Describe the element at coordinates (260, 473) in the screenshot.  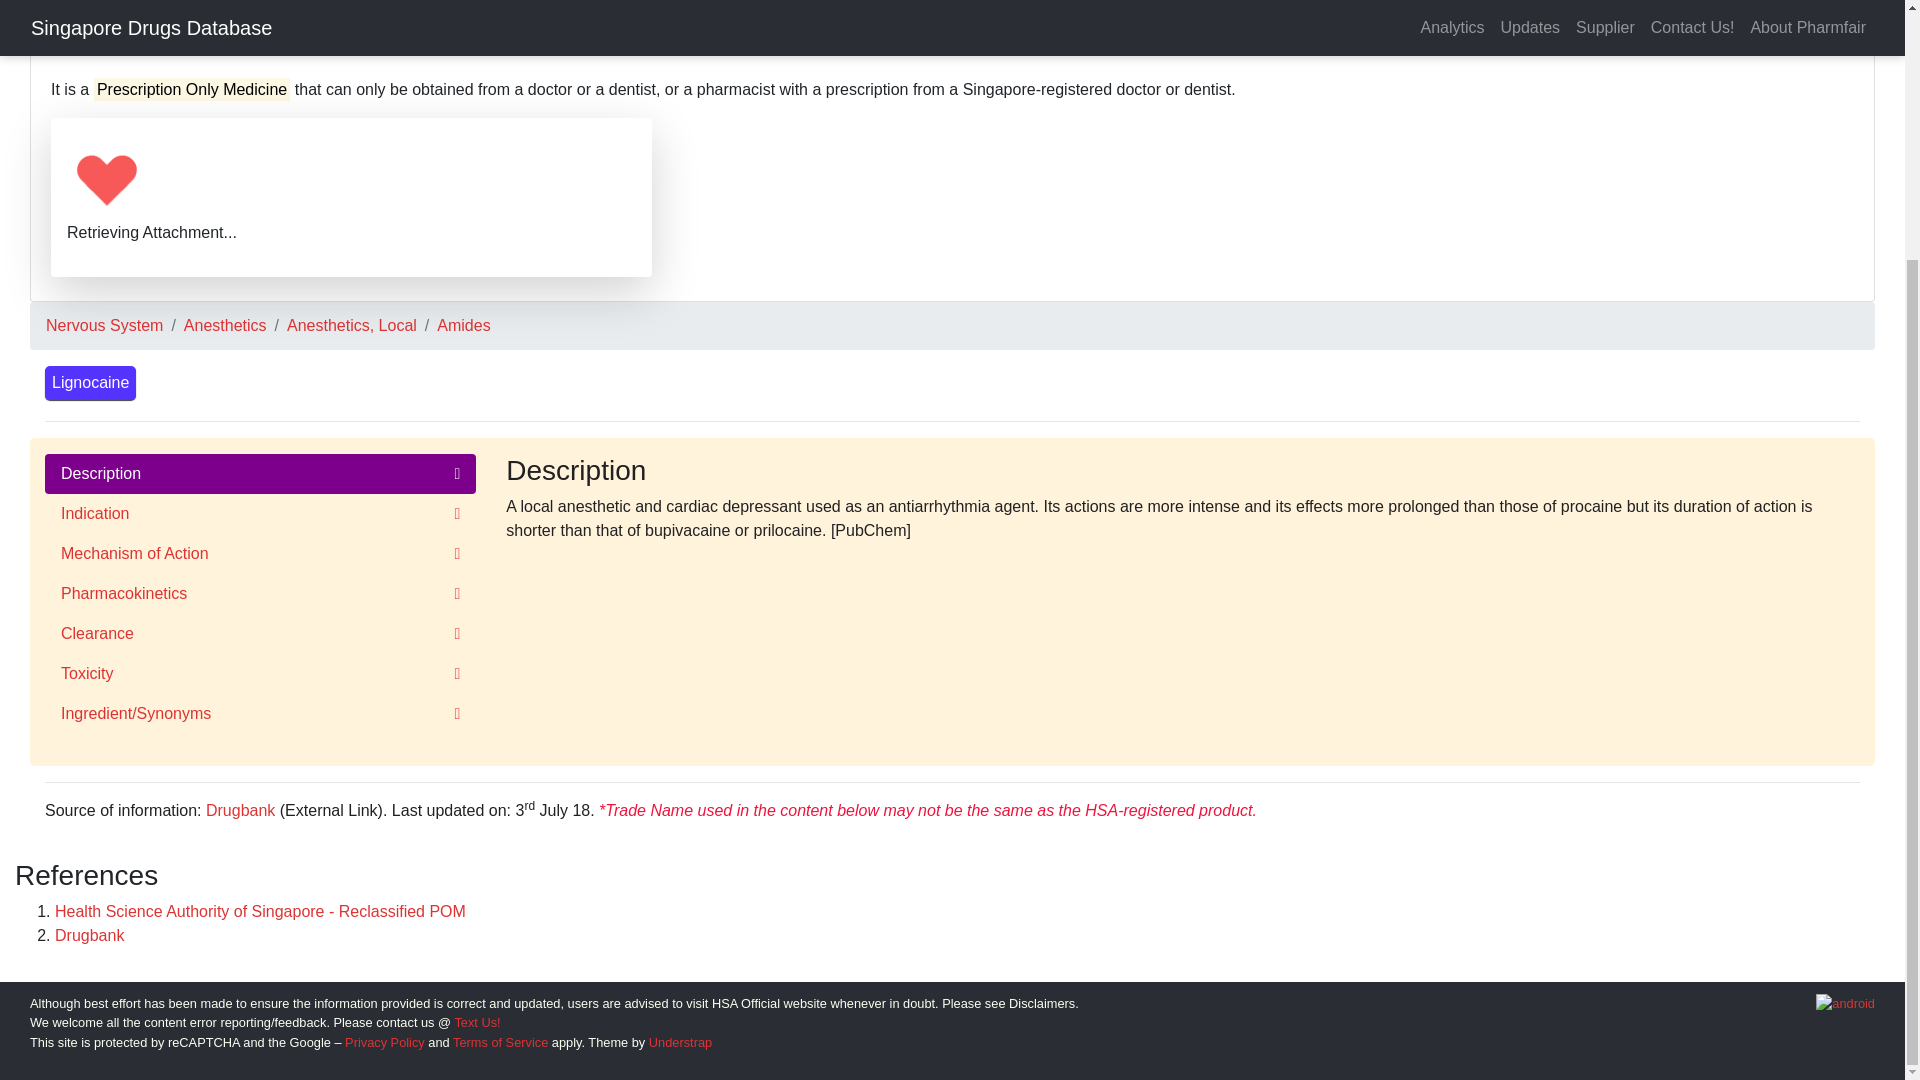
I see `Description` at that location.